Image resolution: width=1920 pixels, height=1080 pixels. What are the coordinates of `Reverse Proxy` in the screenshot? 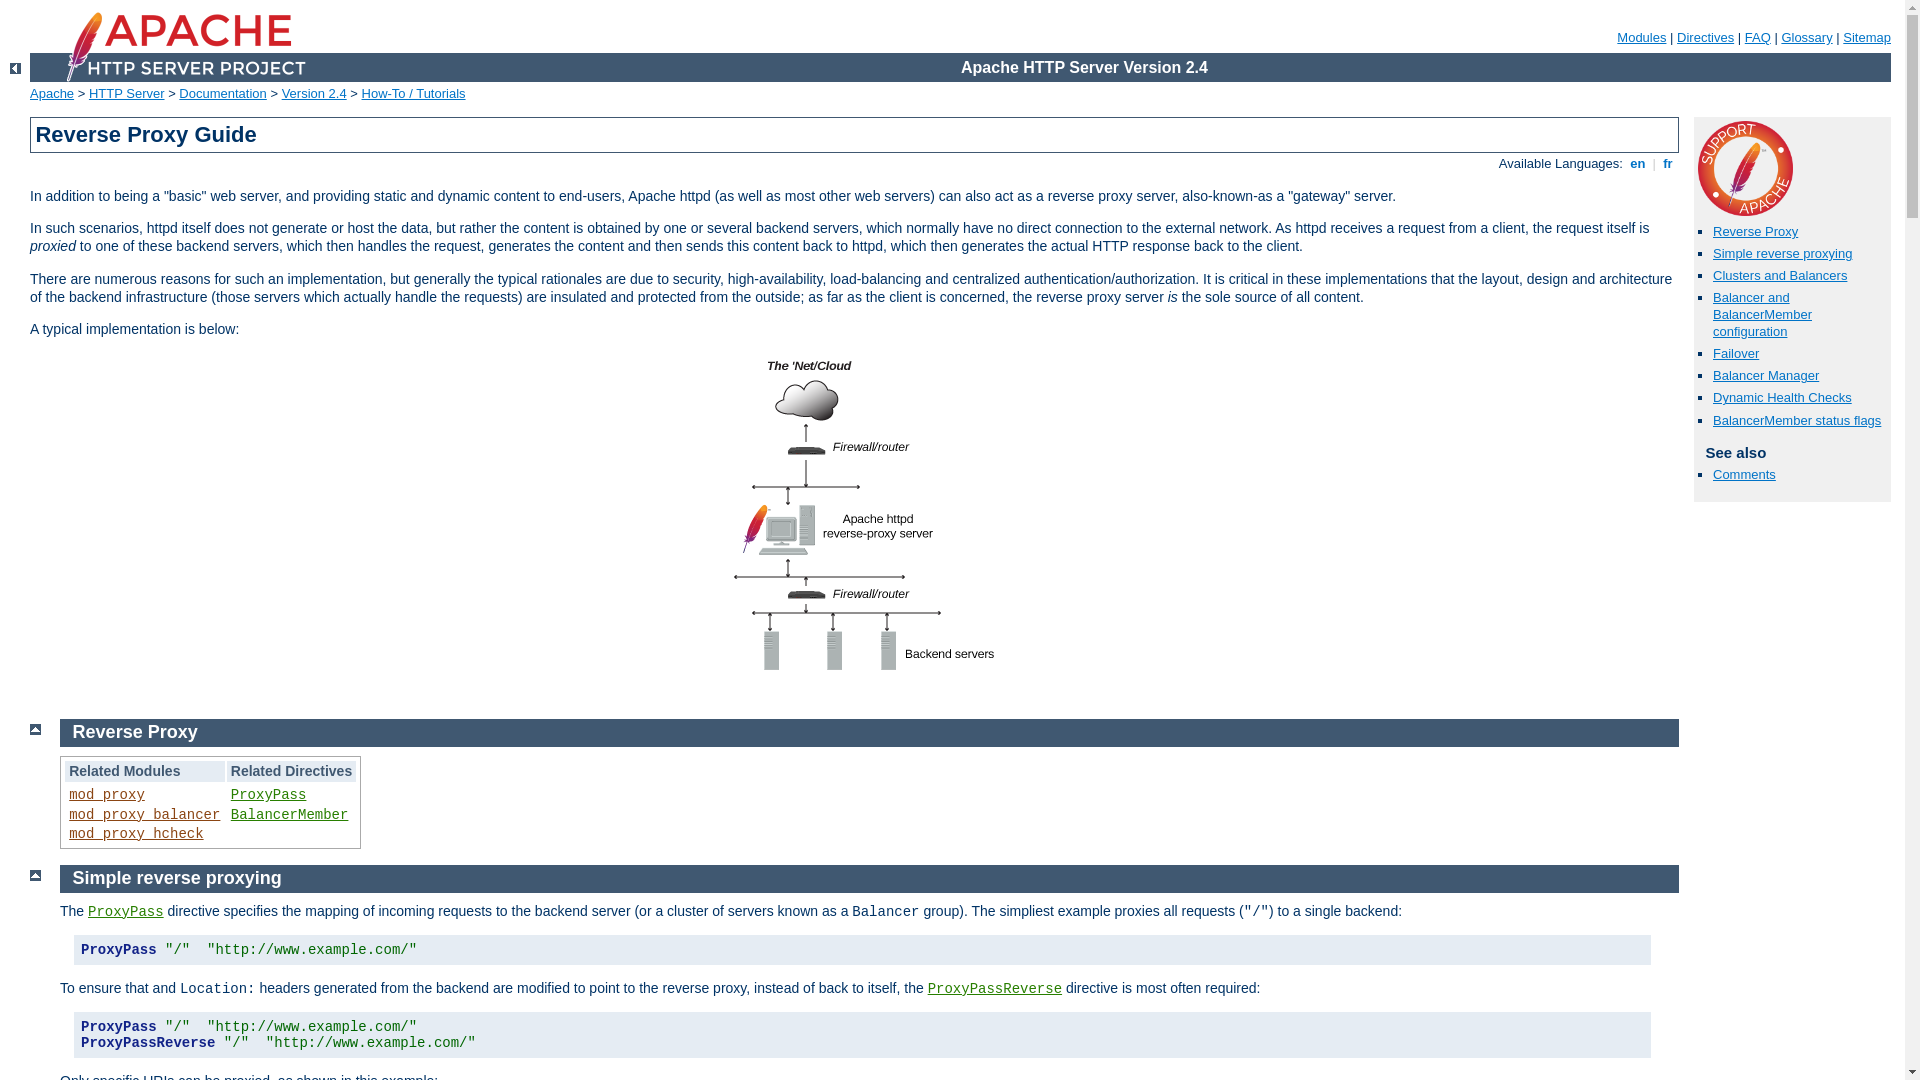 It's located at (1756, 232).